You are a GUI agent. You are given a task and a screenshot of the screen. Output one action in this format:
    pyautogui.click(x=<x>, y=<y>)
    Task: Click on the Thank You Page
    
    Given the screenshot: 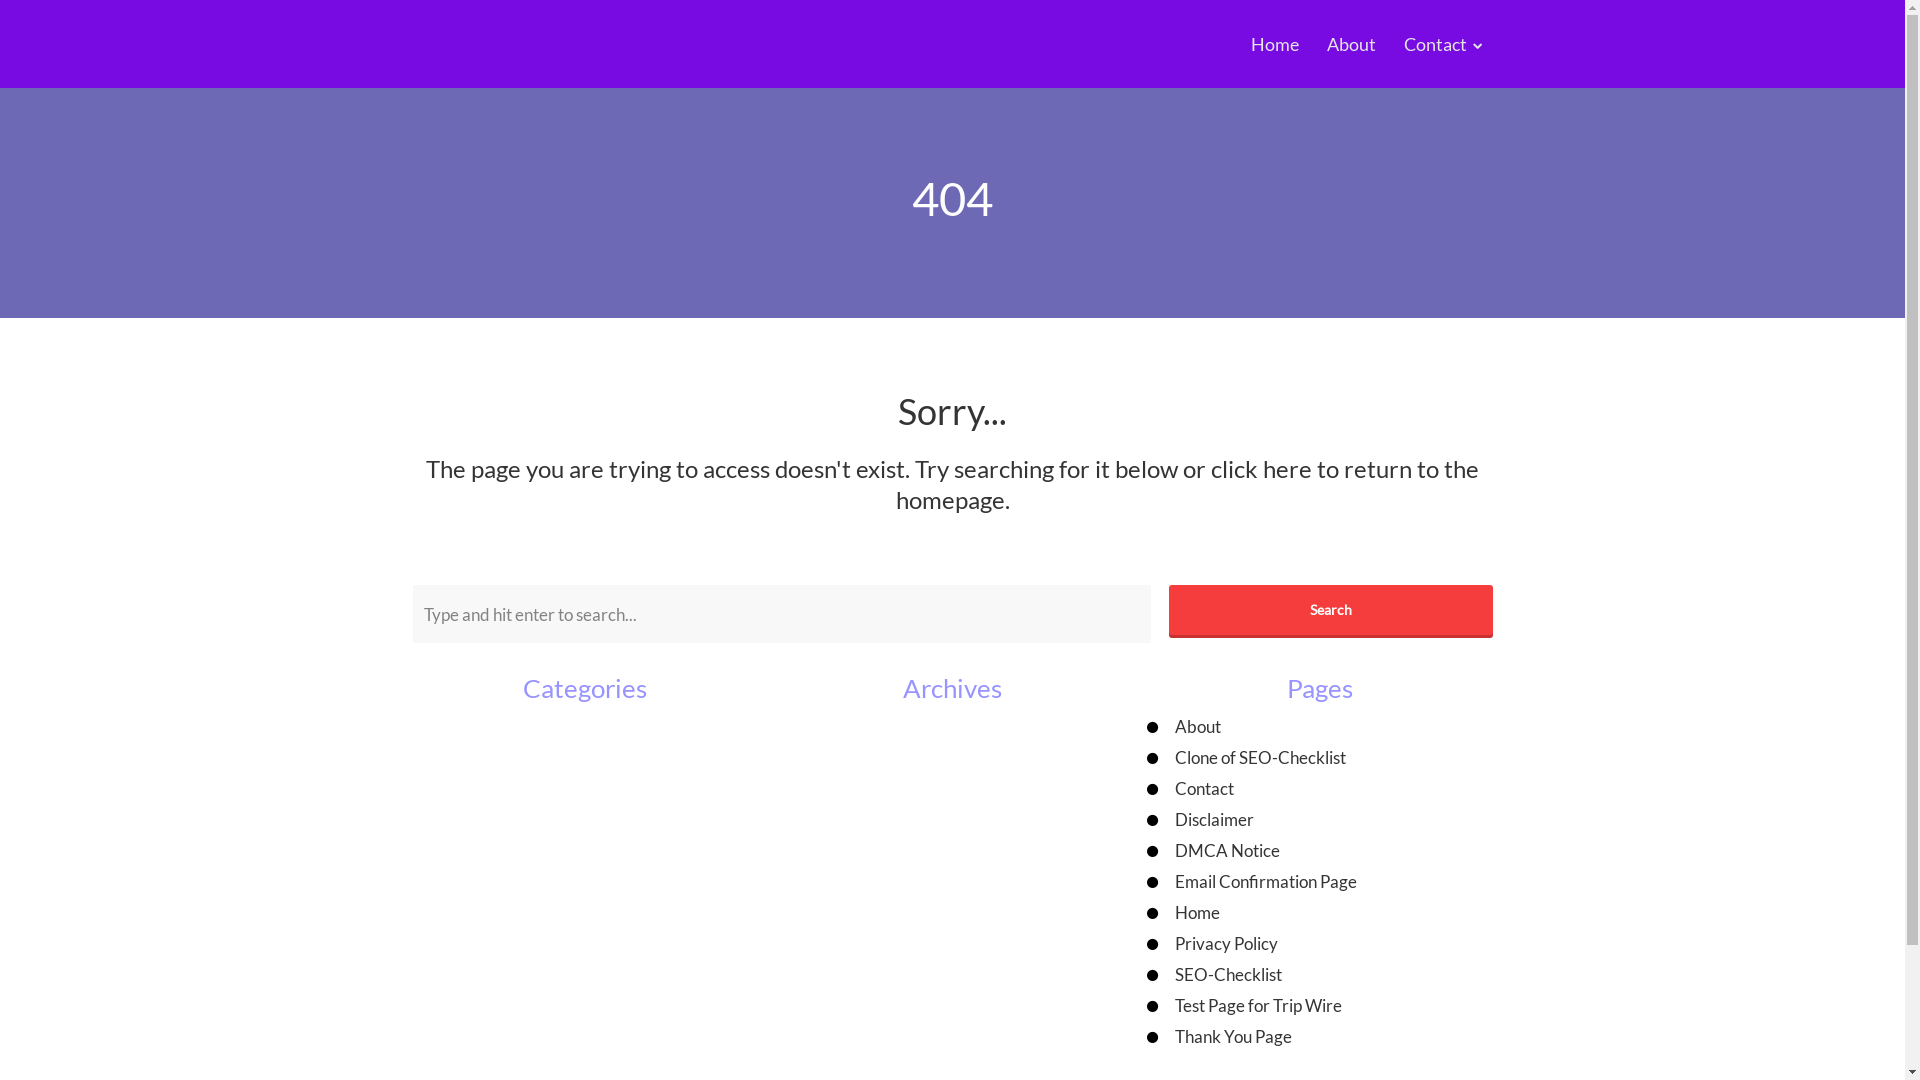 What is the action you would take?
    pyautogui.click(x=1234, y=1036)
    